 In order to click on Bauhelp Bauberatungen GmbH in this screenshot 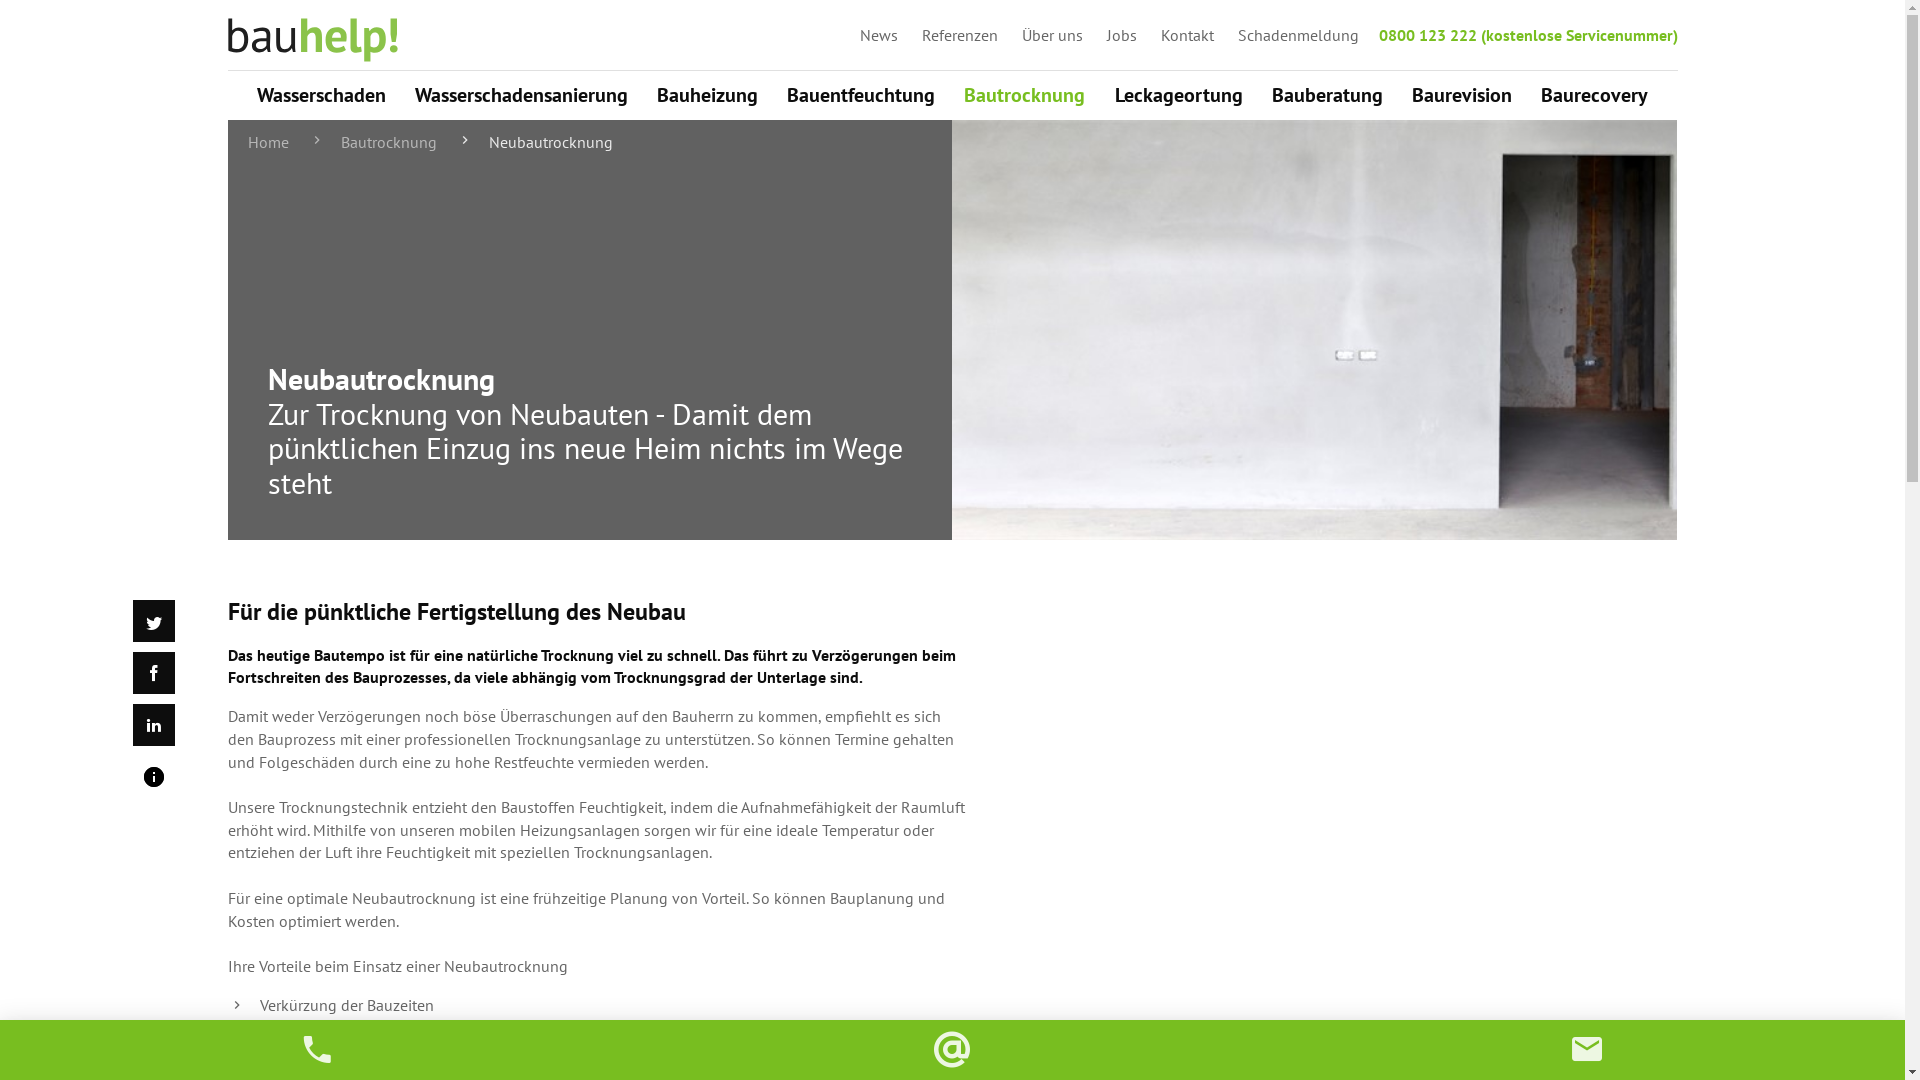, I will do `click(313, 40)`.